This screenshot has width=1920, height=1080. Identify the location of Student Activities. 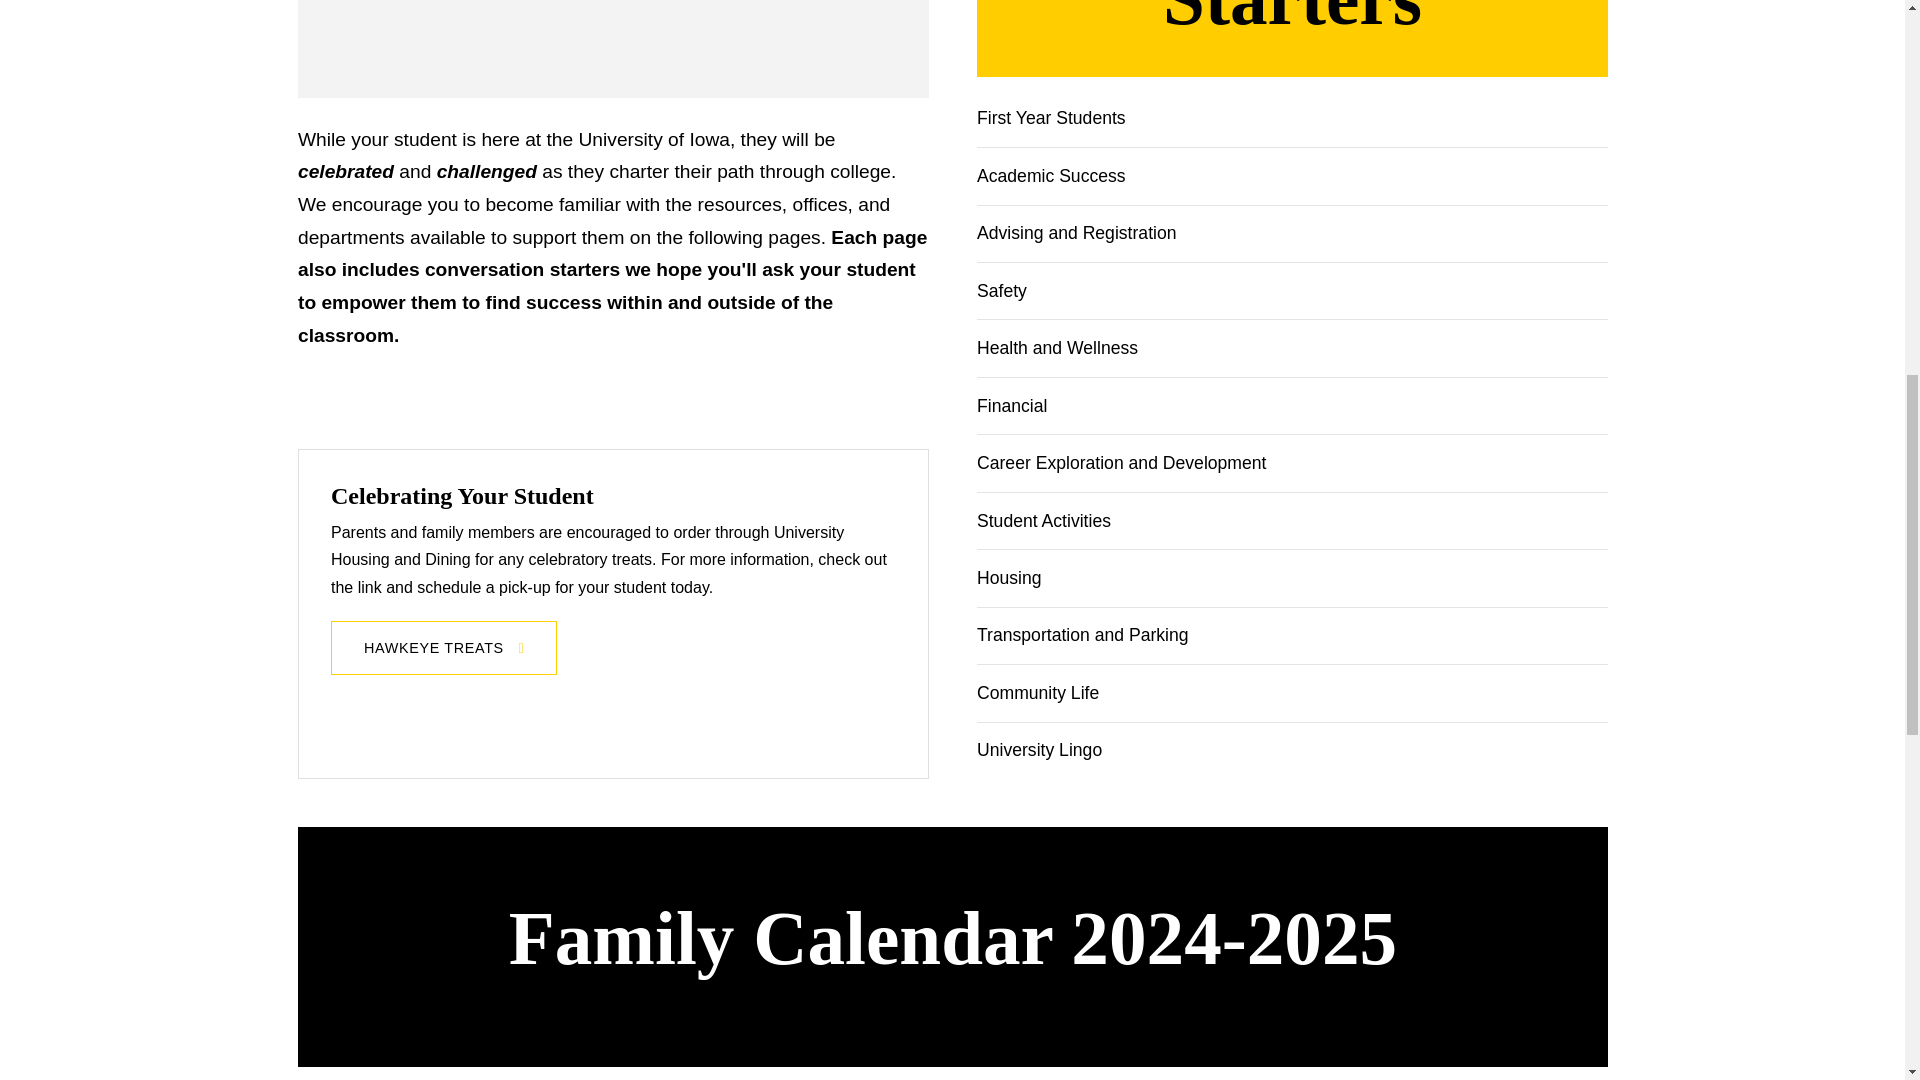
(1051, 520).